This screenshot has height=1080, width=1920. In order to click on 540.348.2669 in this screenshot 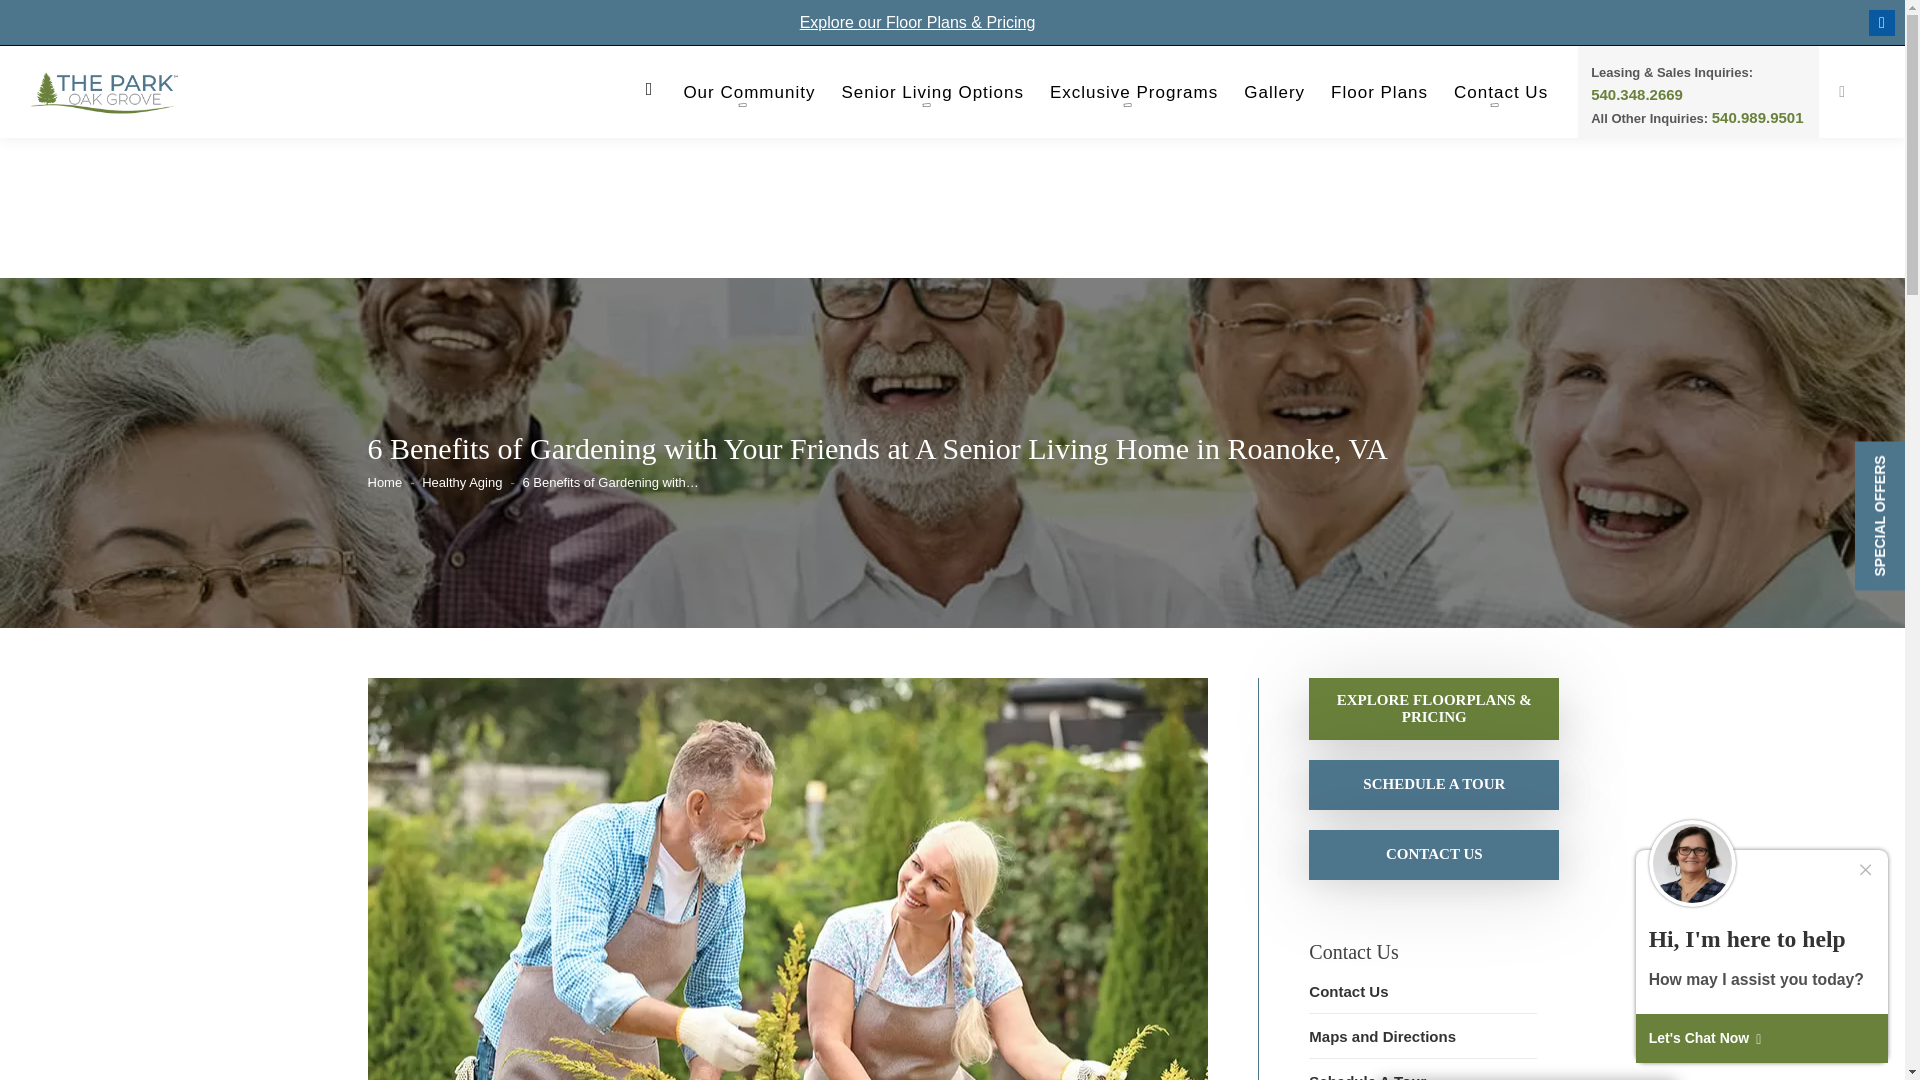, I will do `click(1637, 94)`.